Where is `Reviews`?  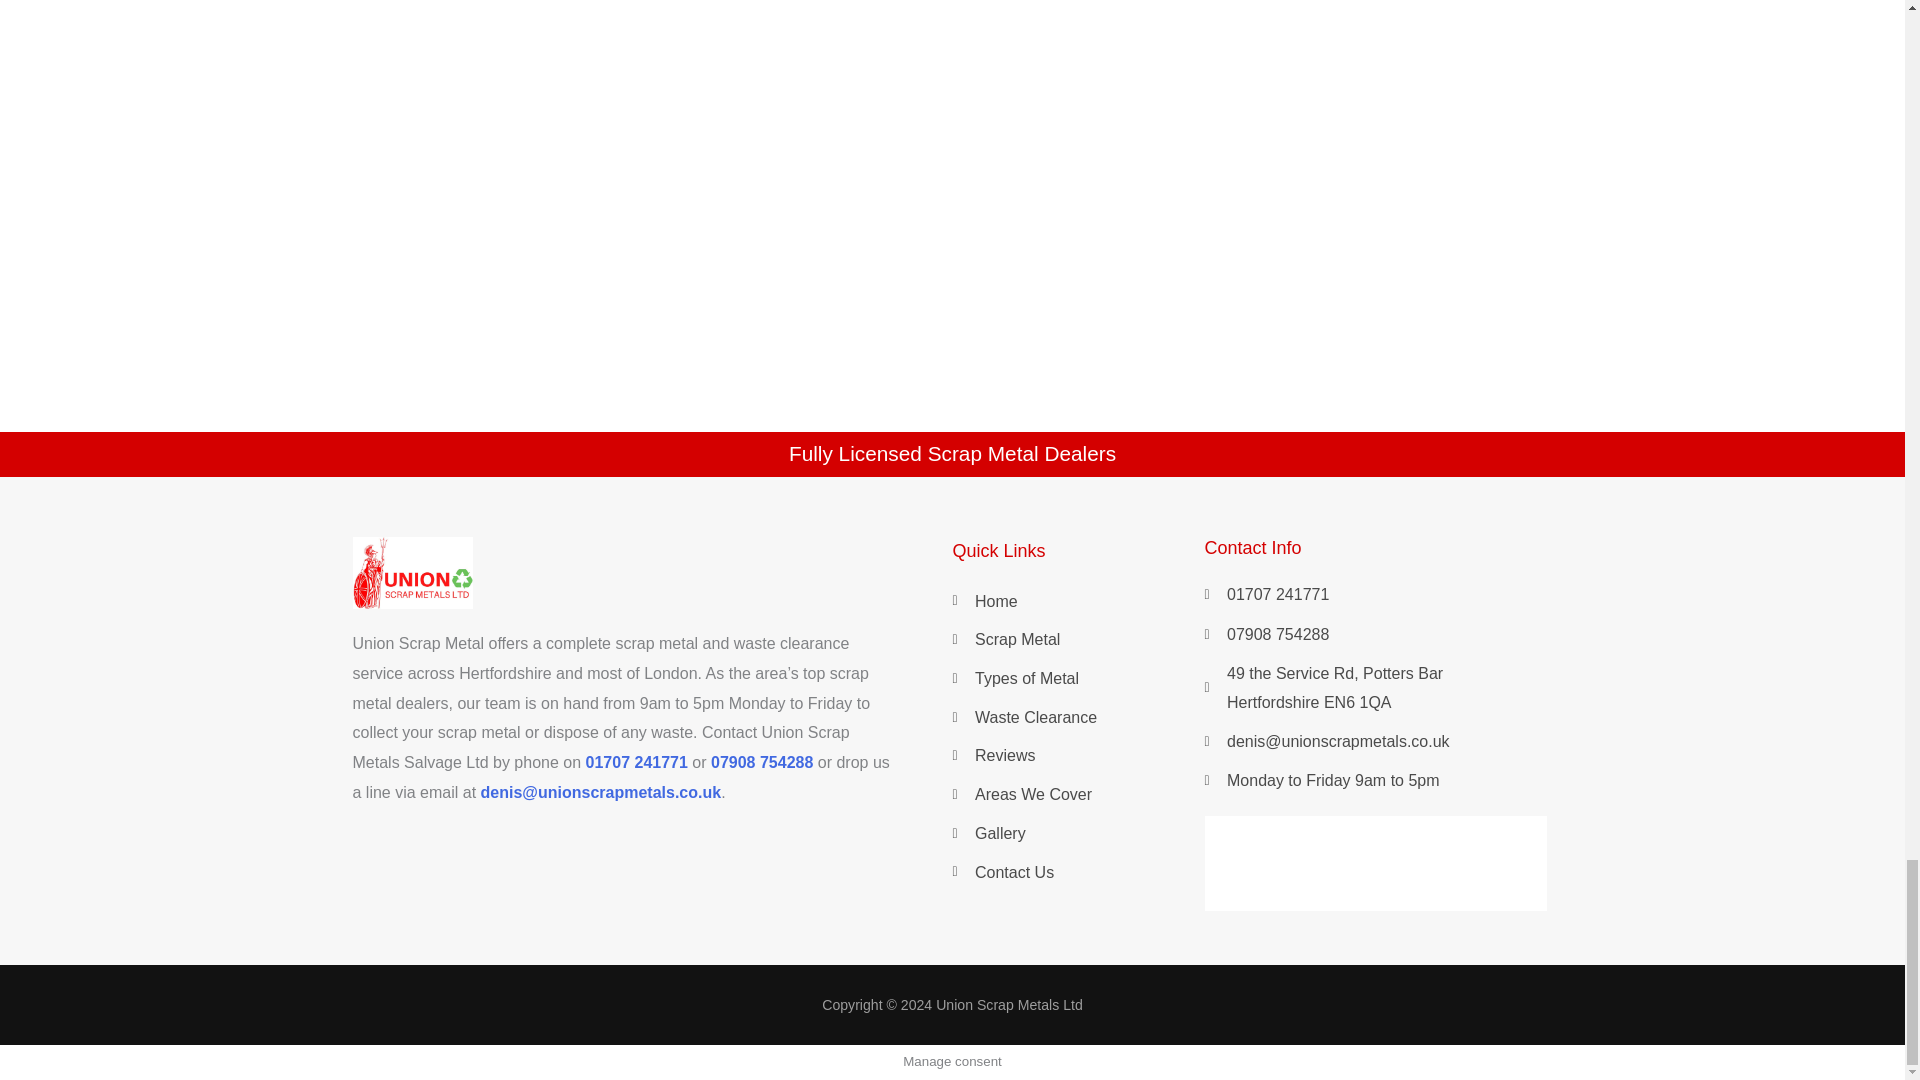 Reviews is located at coordinates (1078, 756).